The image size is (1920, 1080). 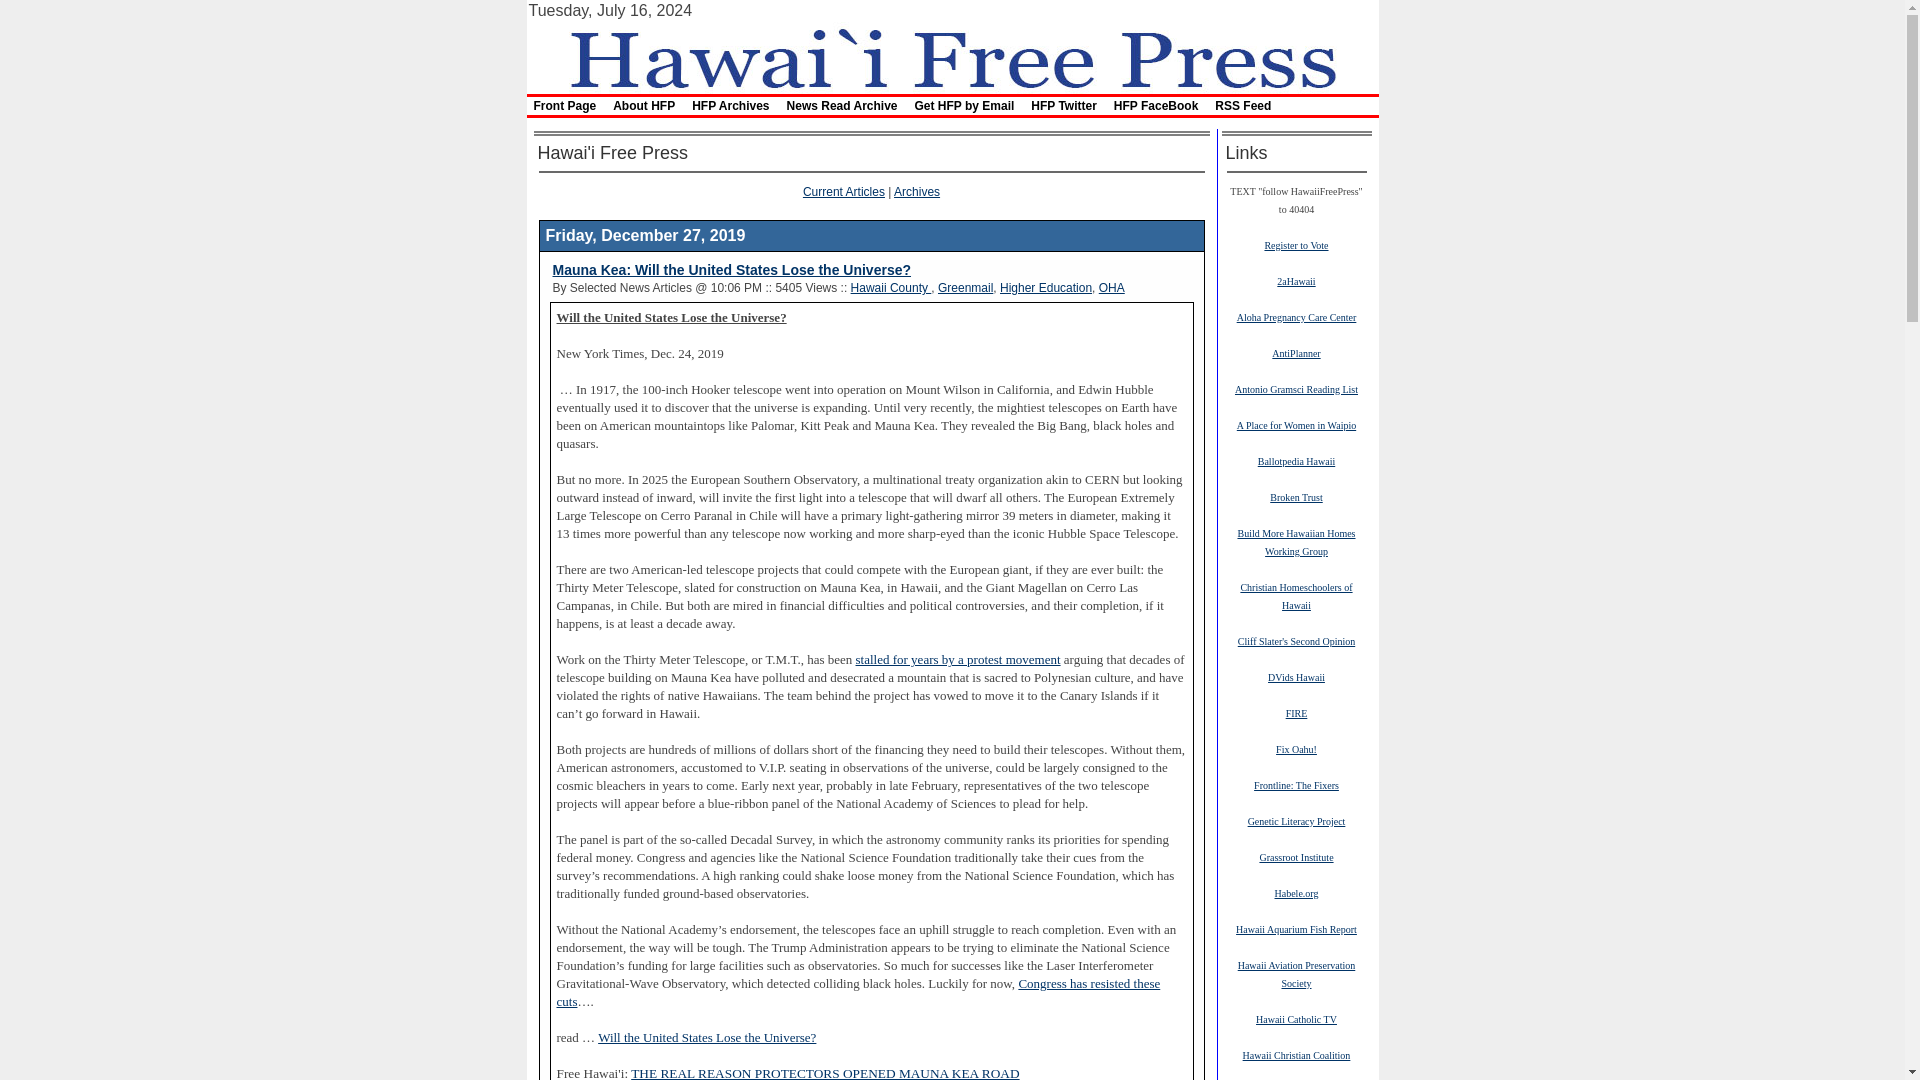 I want to click on Hawaii Free Press, so click(x=951, y=56).